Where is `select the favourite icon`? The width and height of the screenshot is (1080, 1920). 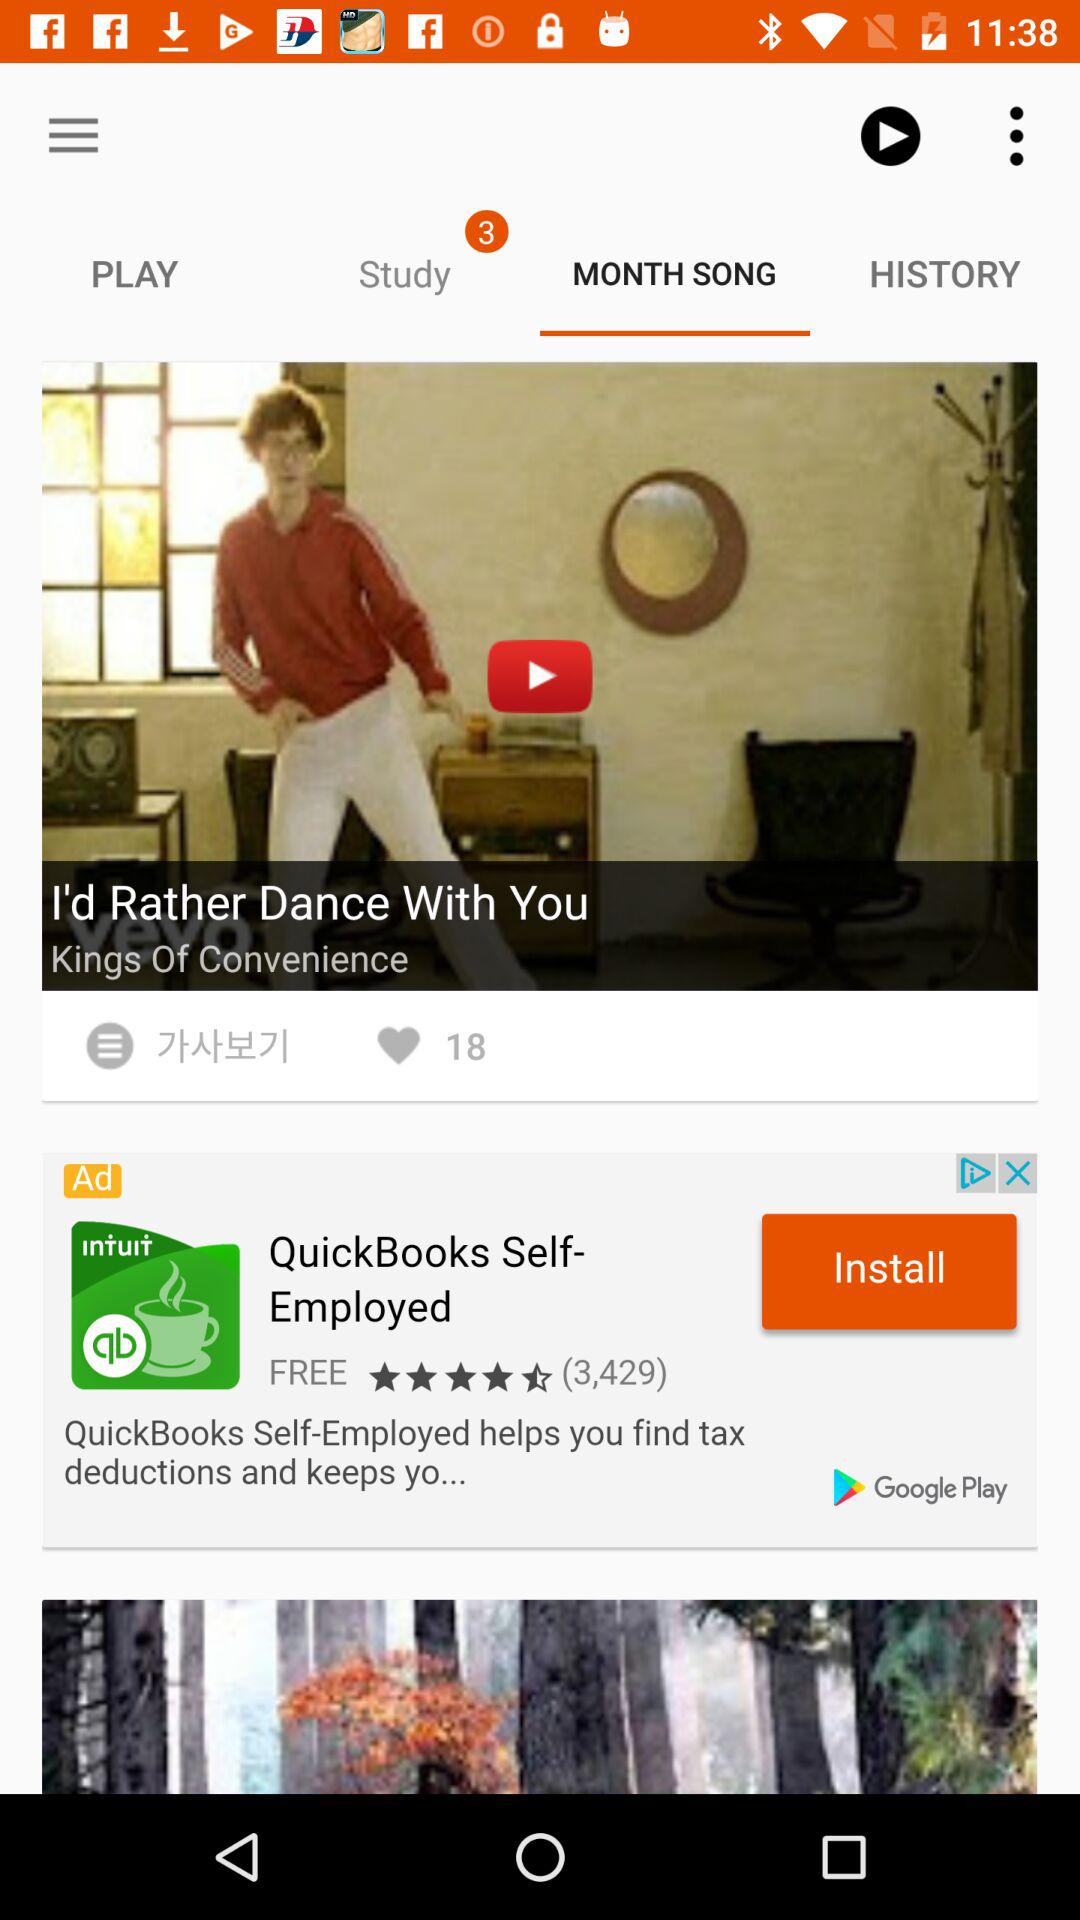 select the favourite icon is located at coordinates (428, 1046).